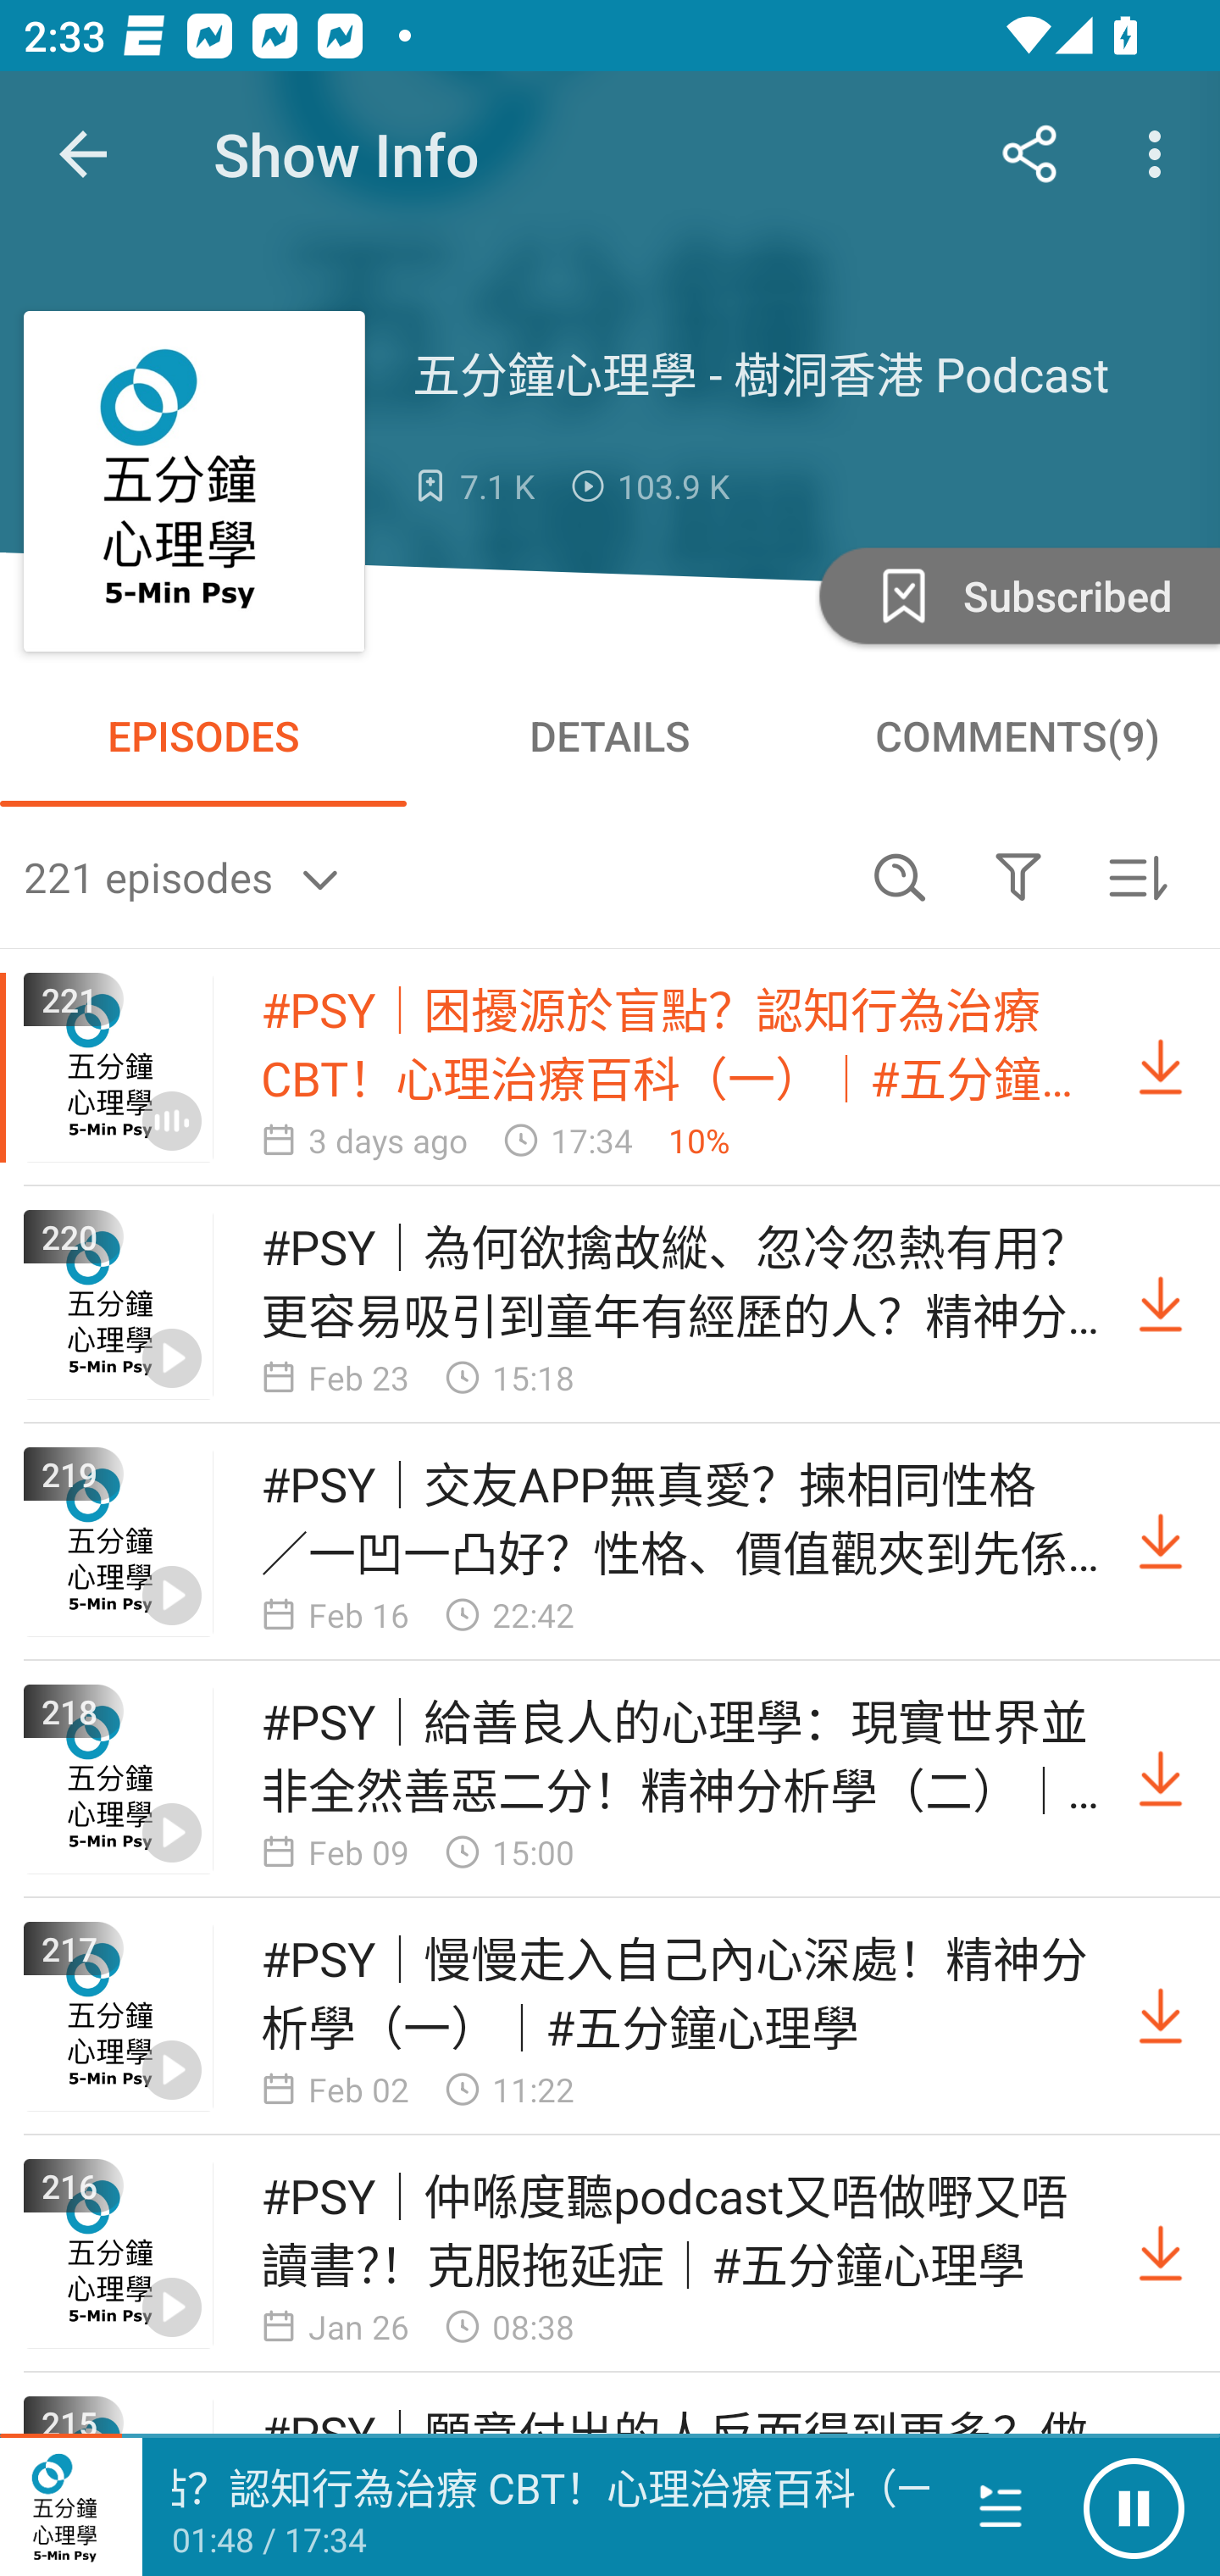 This screenshot has height=2576, width=1220. What do you see at coordinates (1017, 595) in the screenshot?
I see `Unsubscribe Subscribed` at bounding box center [1017, 595].